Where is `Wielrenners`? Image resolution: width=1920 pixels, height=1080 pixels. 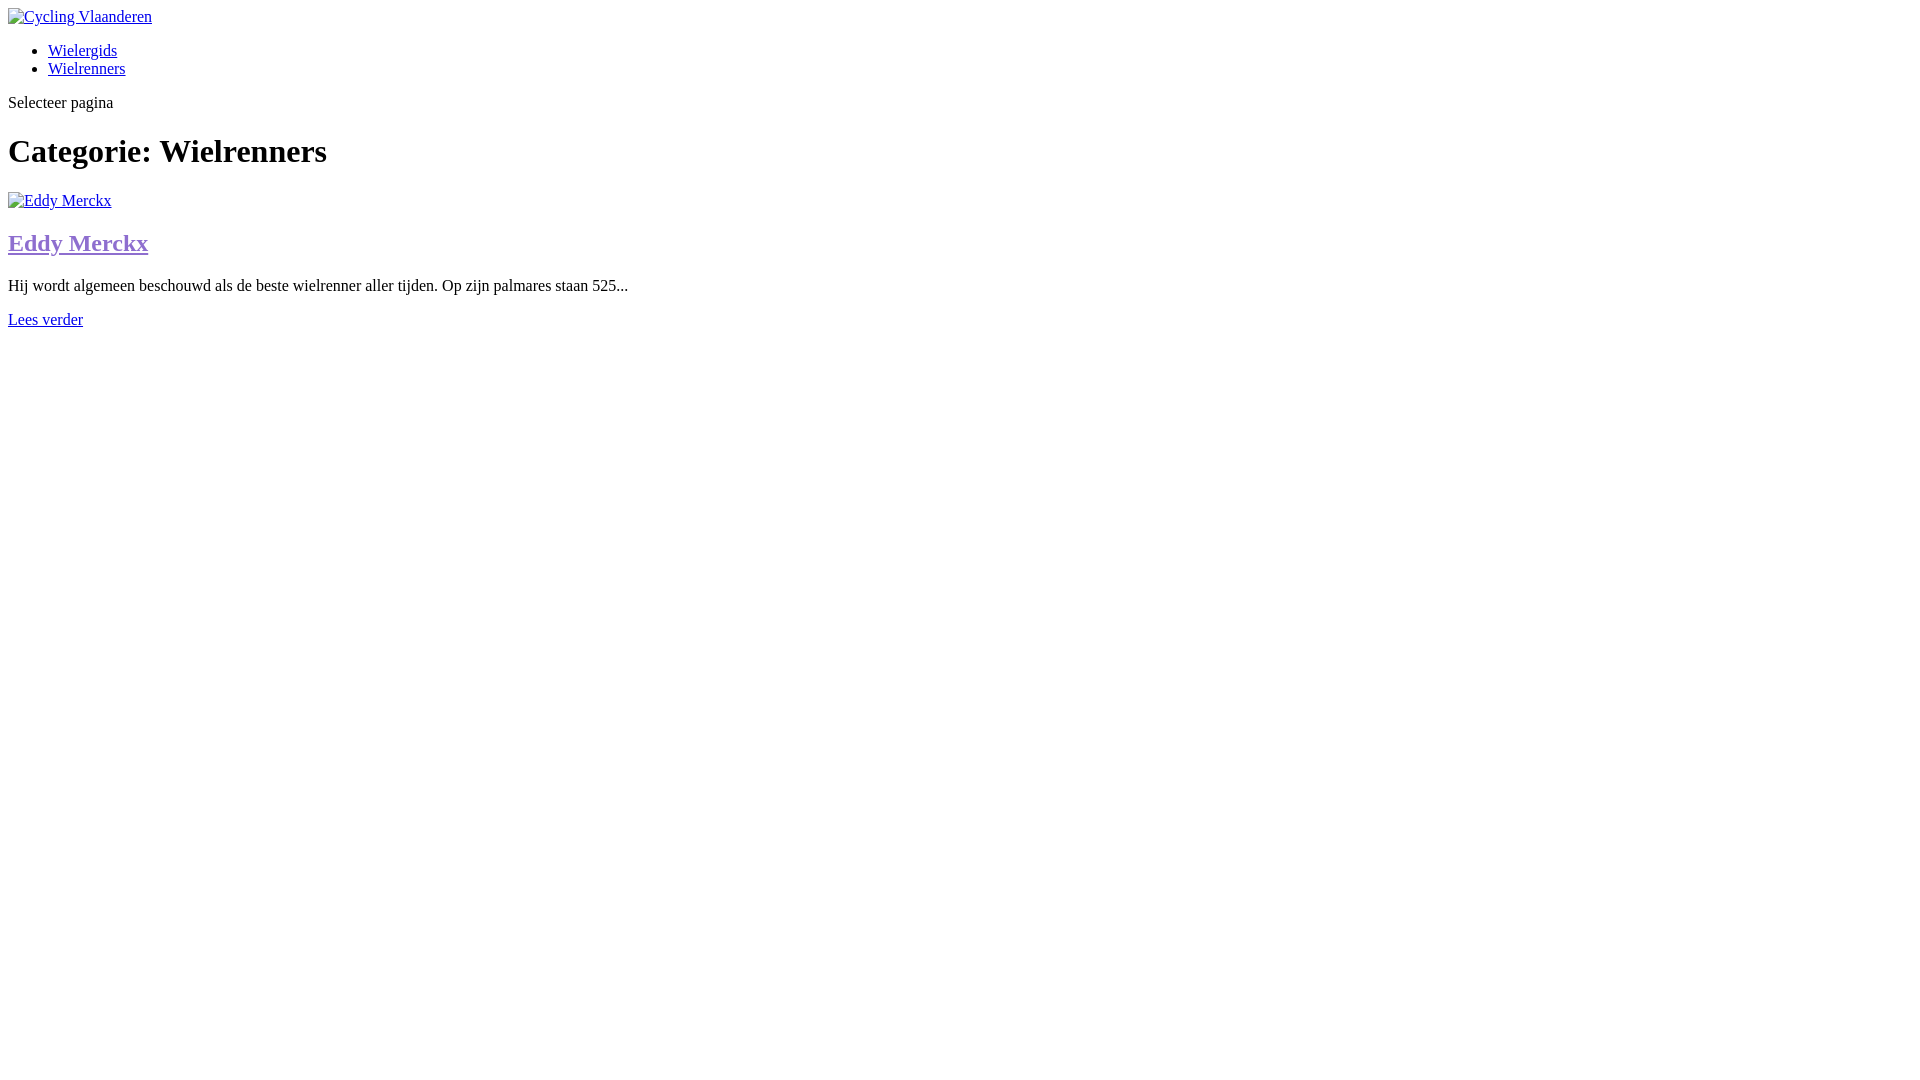 Wielrenners is located at coordinates (87, 68).